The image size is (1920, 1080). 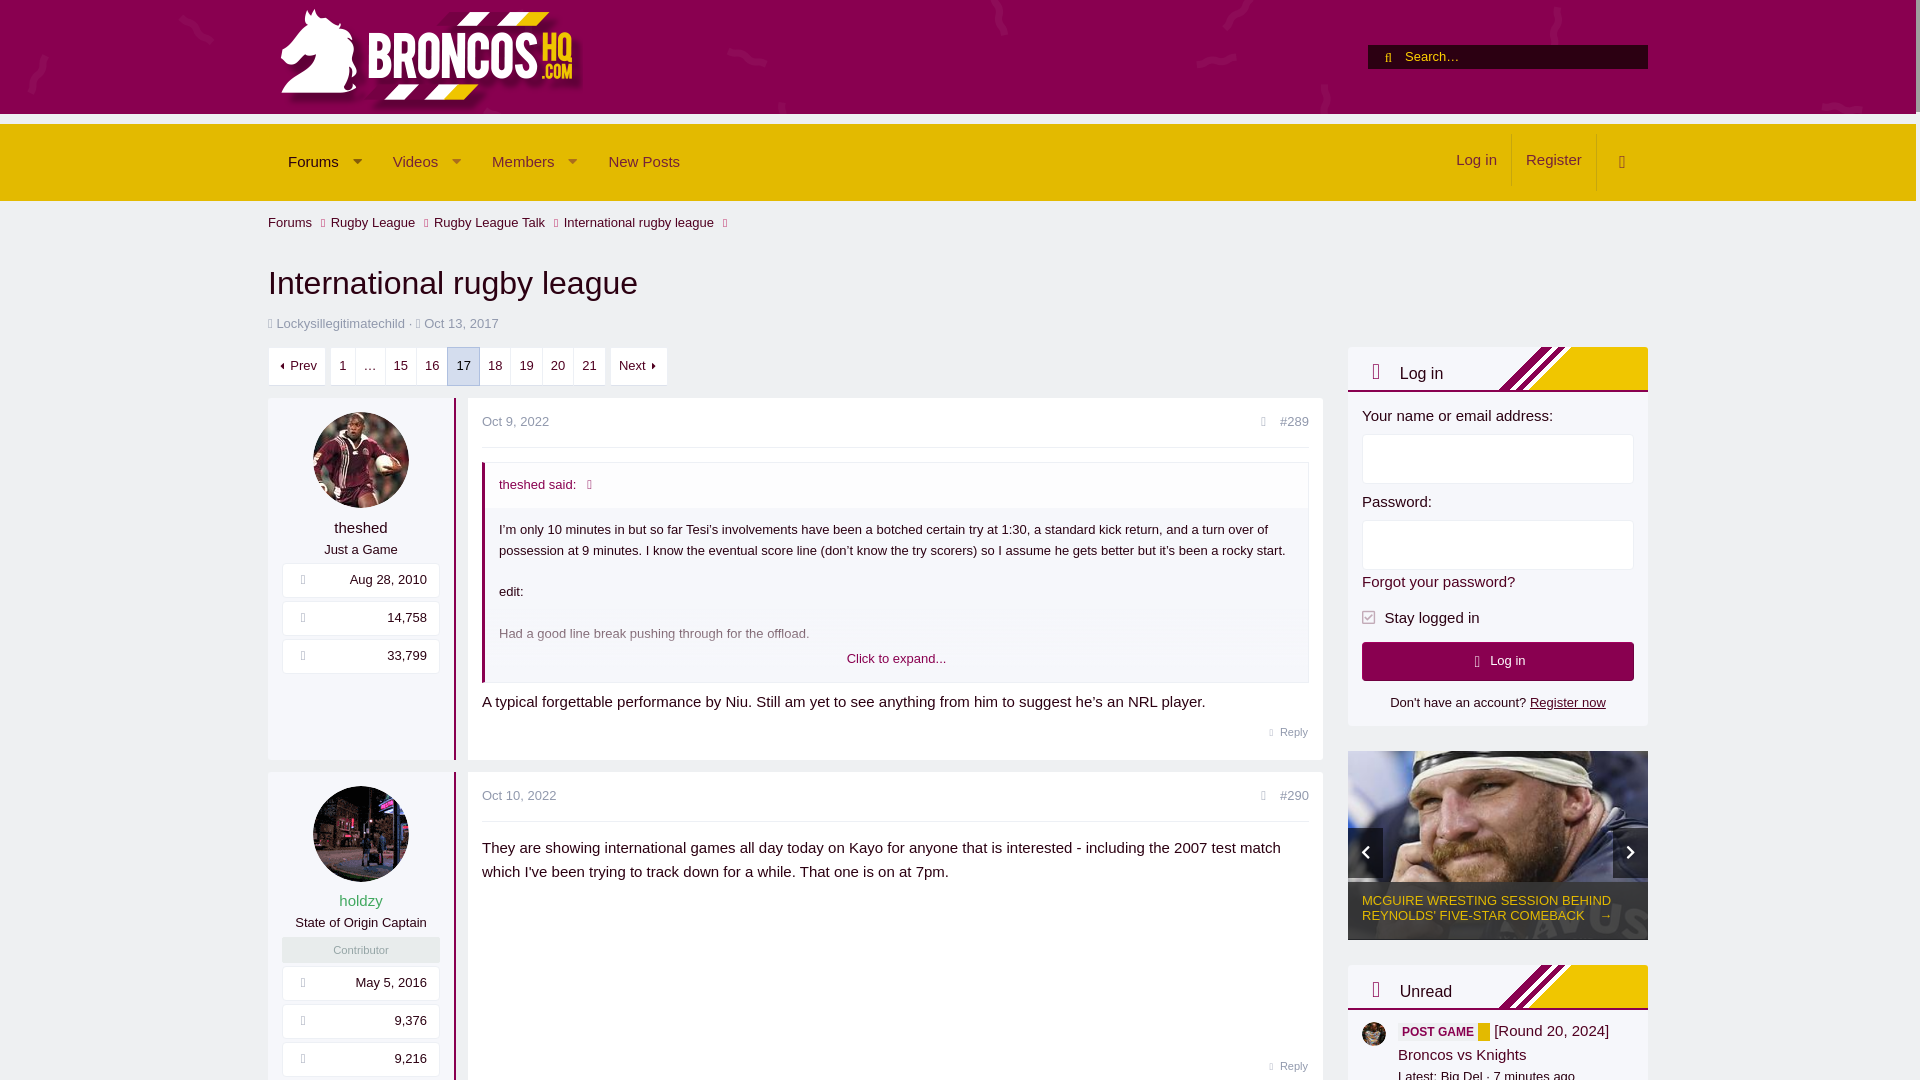 I want to click on Joined, so click(x=644, y=162).